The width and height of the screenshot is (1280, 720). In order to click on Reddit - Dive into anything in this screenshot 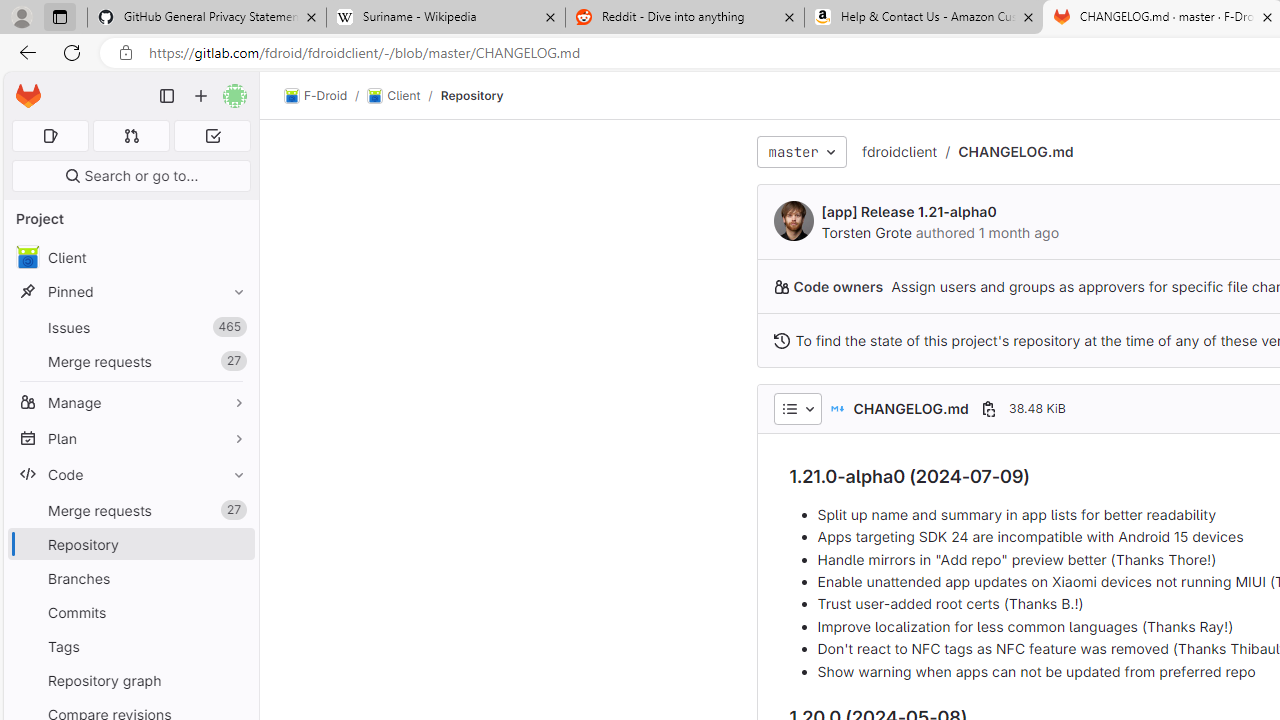, I will do `click(684, 18)`.